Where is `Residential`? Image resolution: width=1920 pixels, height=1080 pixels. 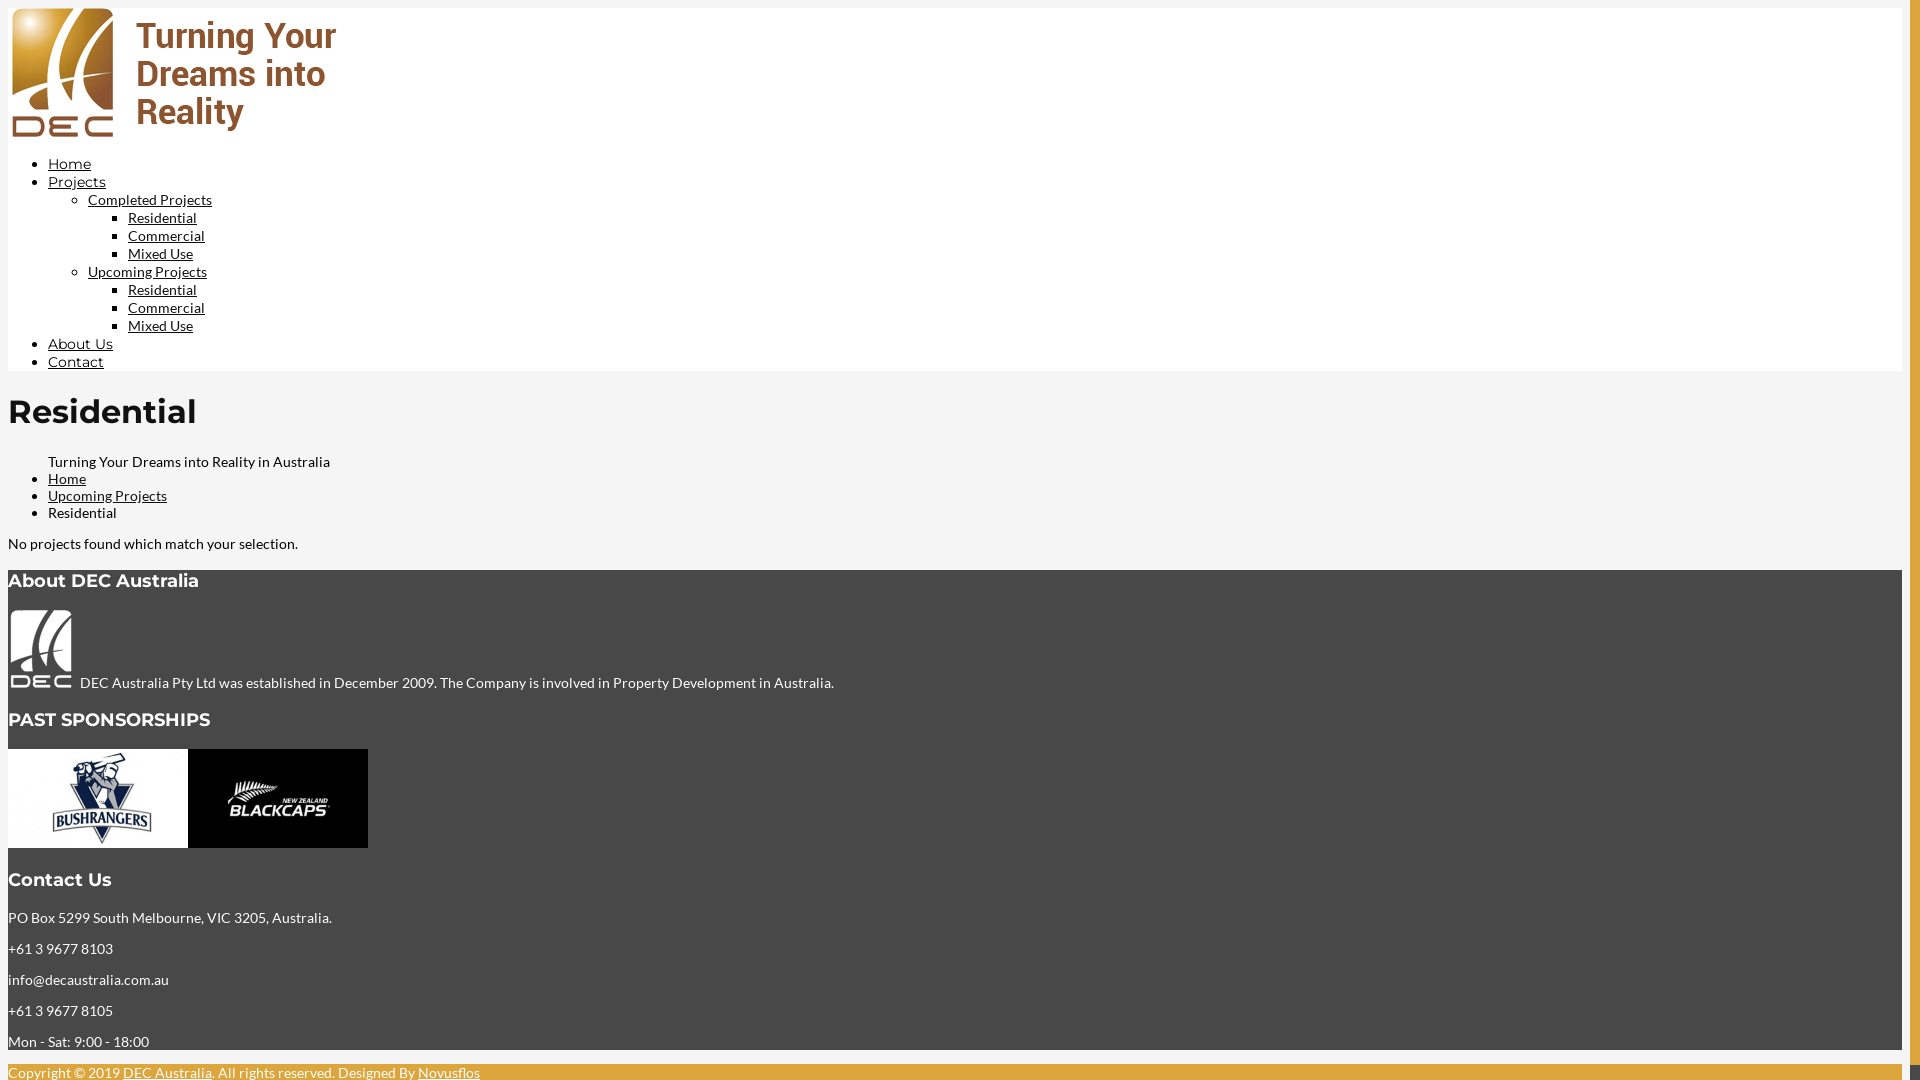 Residential is located at coordinates (162, 218).